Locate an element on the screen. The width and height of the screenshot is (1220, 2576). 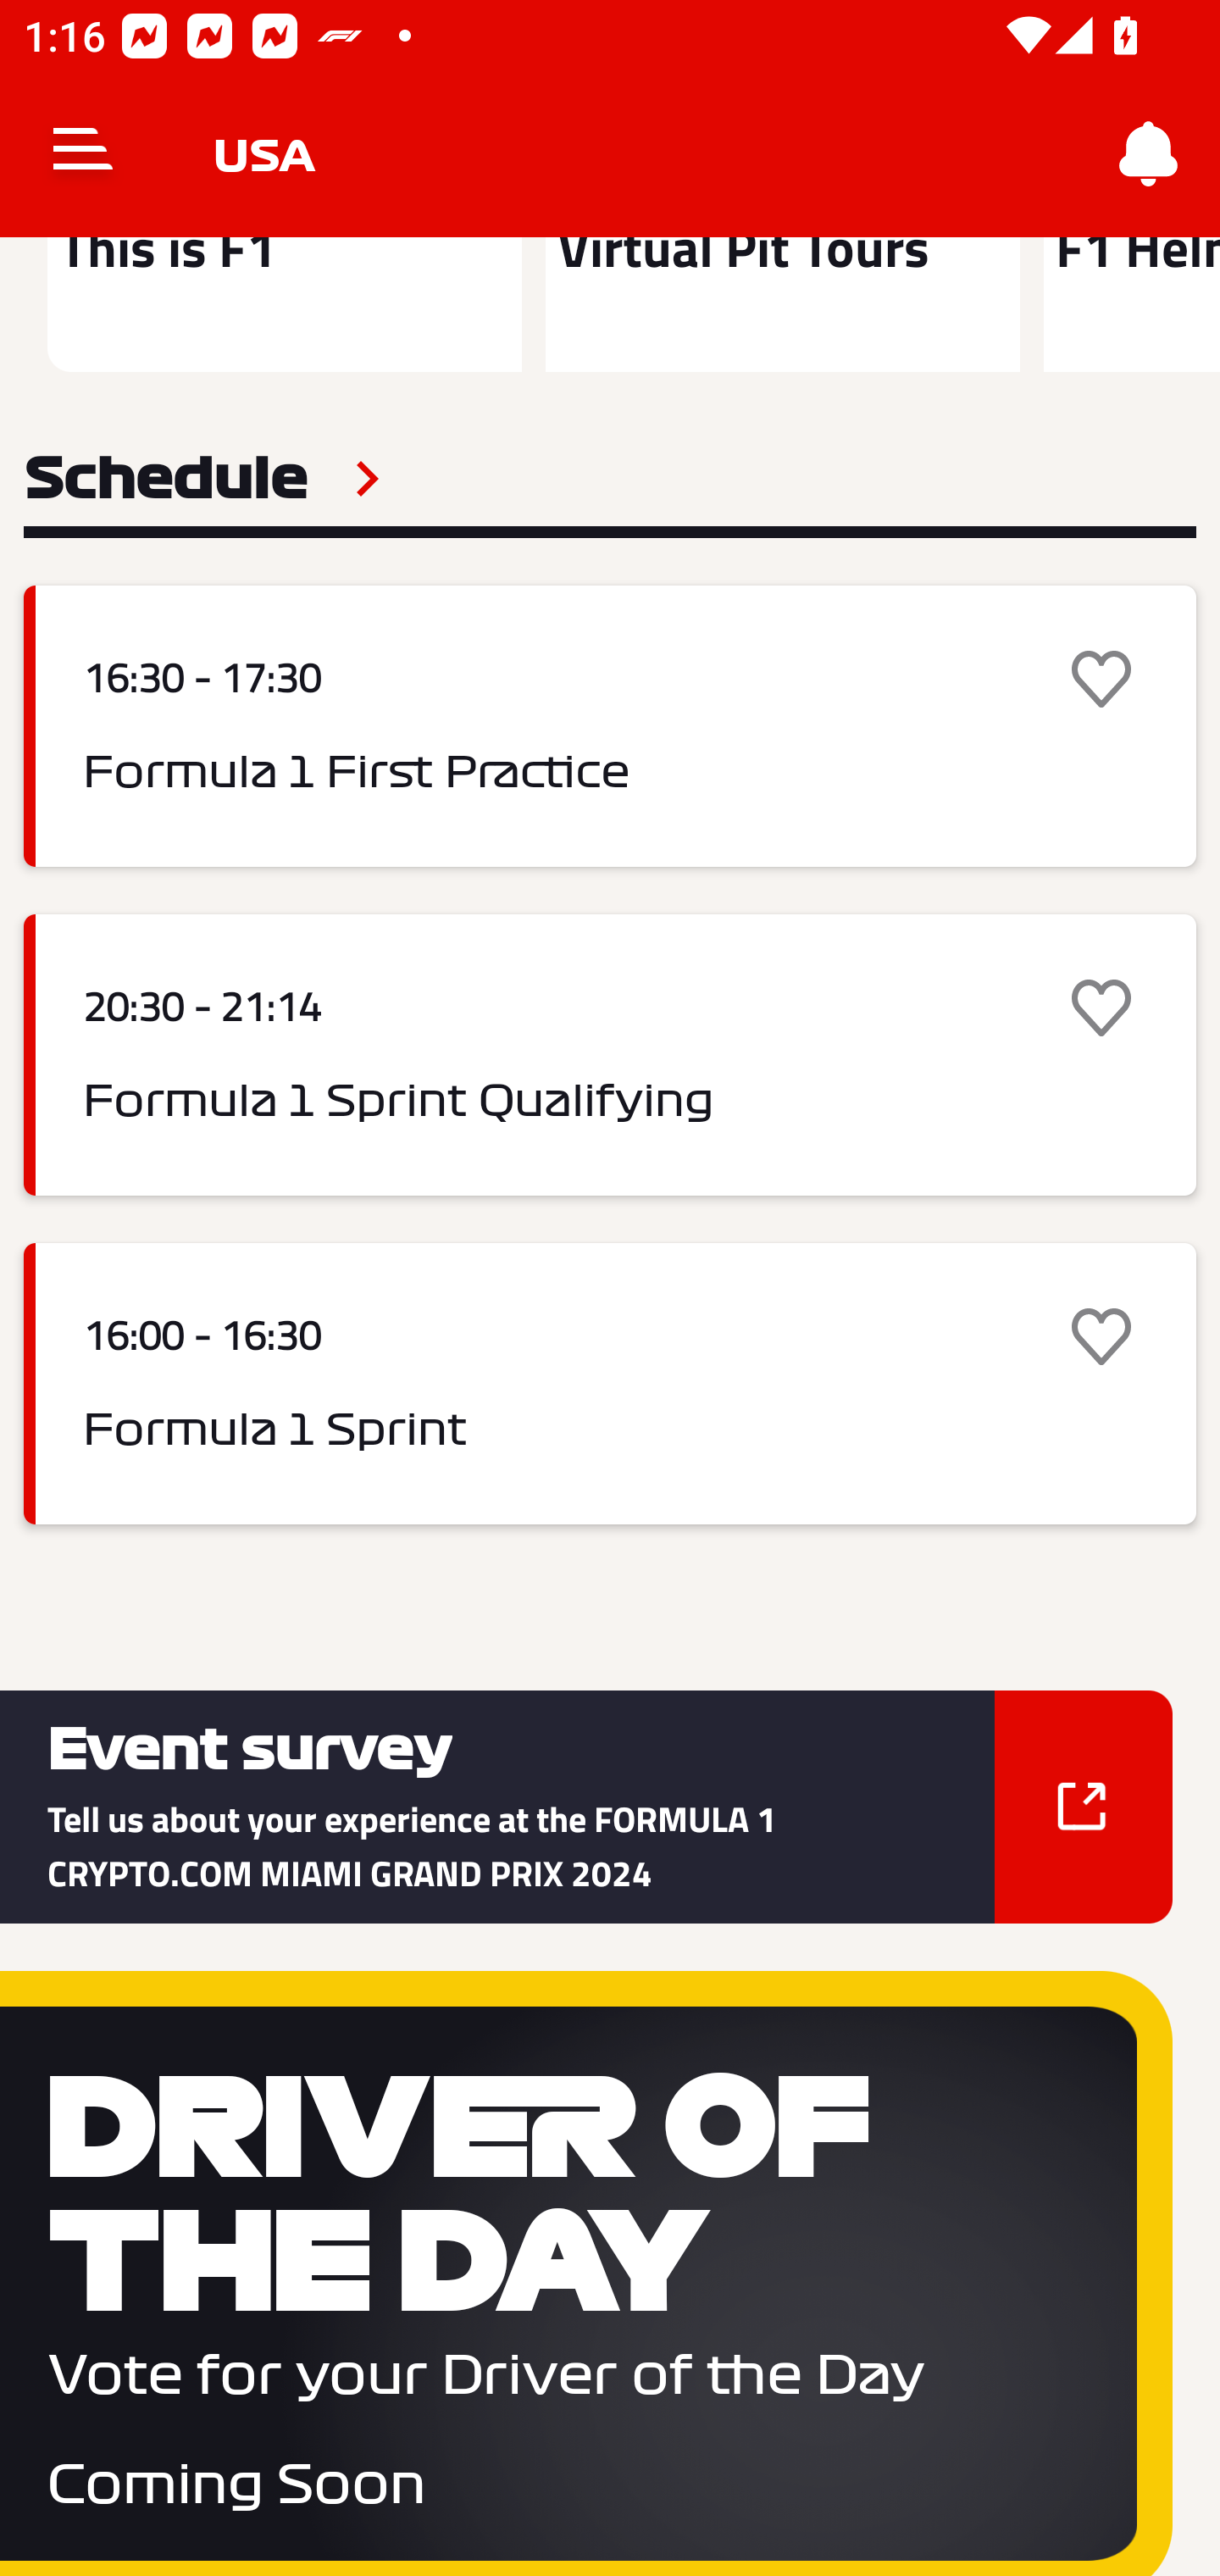
Notifications is located at coordinates (1149, 154).